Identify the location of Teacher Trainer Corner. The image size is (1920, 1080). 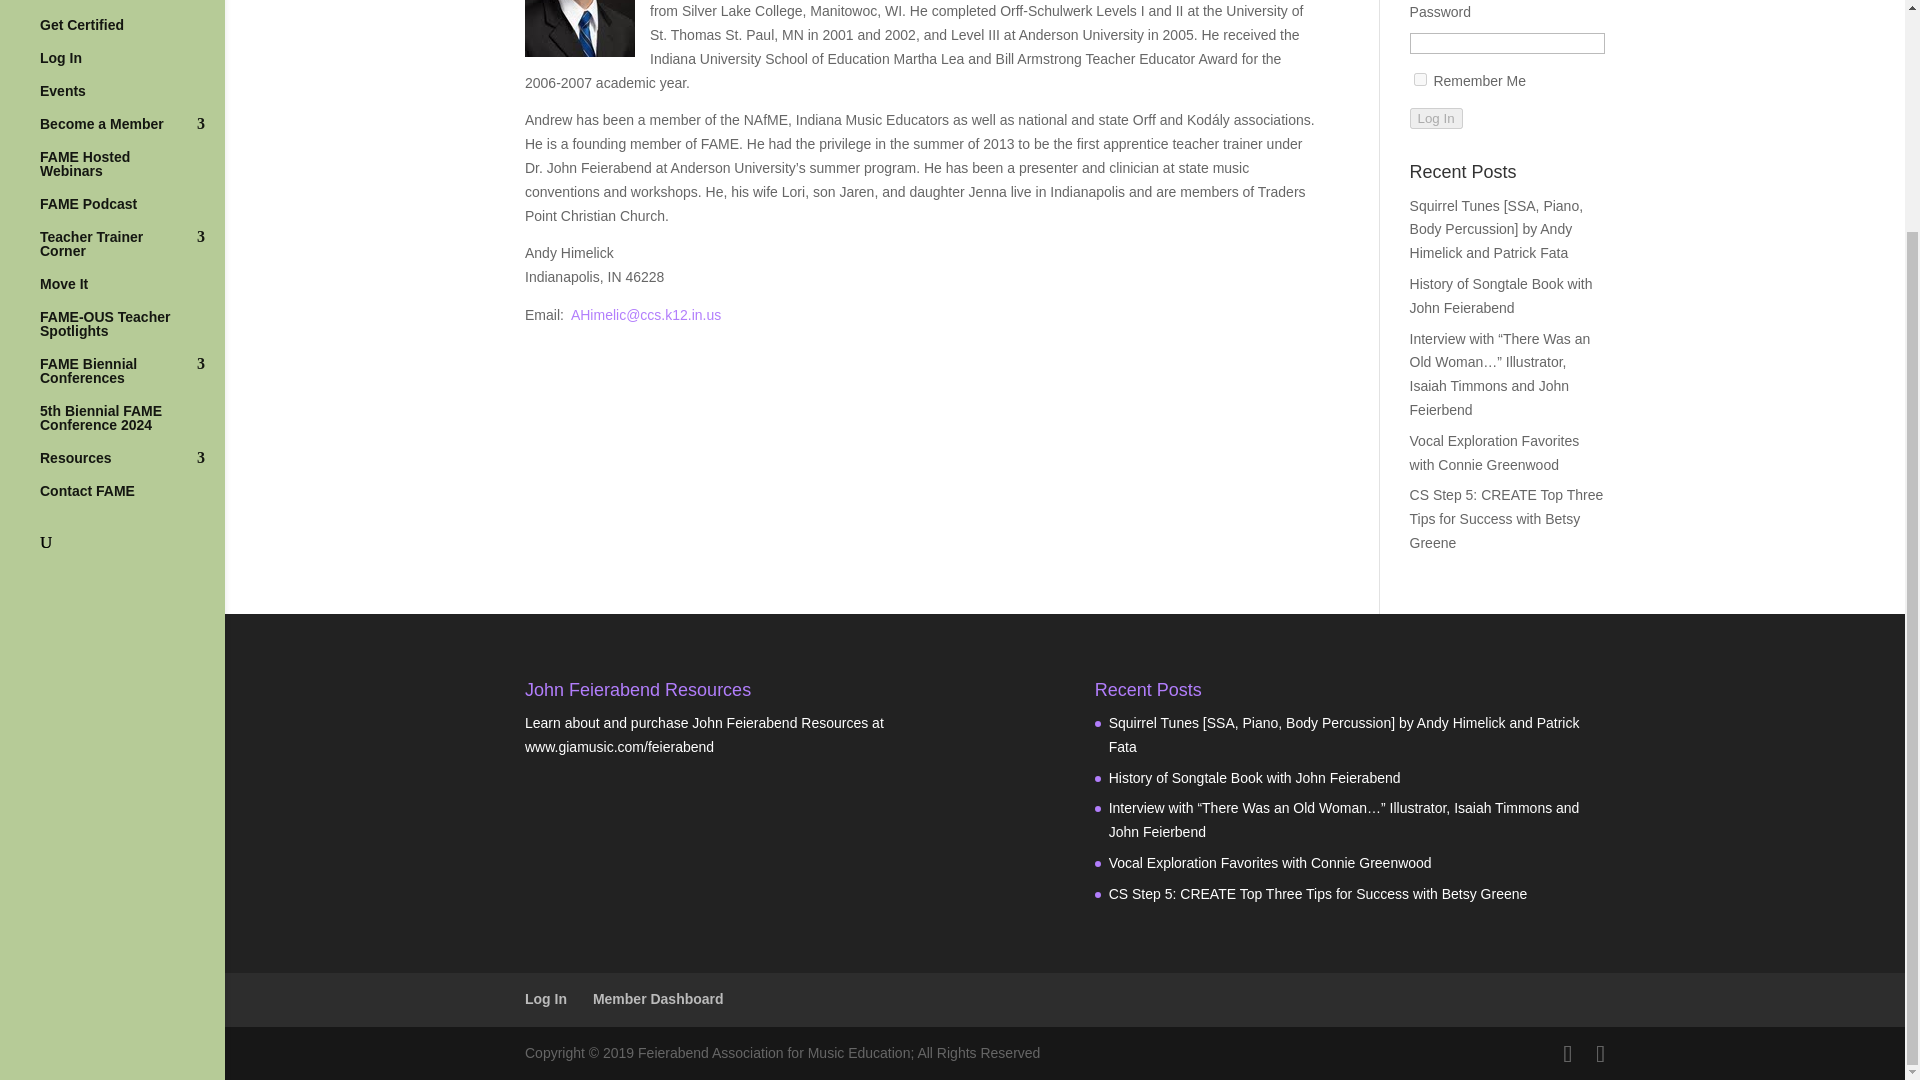
(132, 253).